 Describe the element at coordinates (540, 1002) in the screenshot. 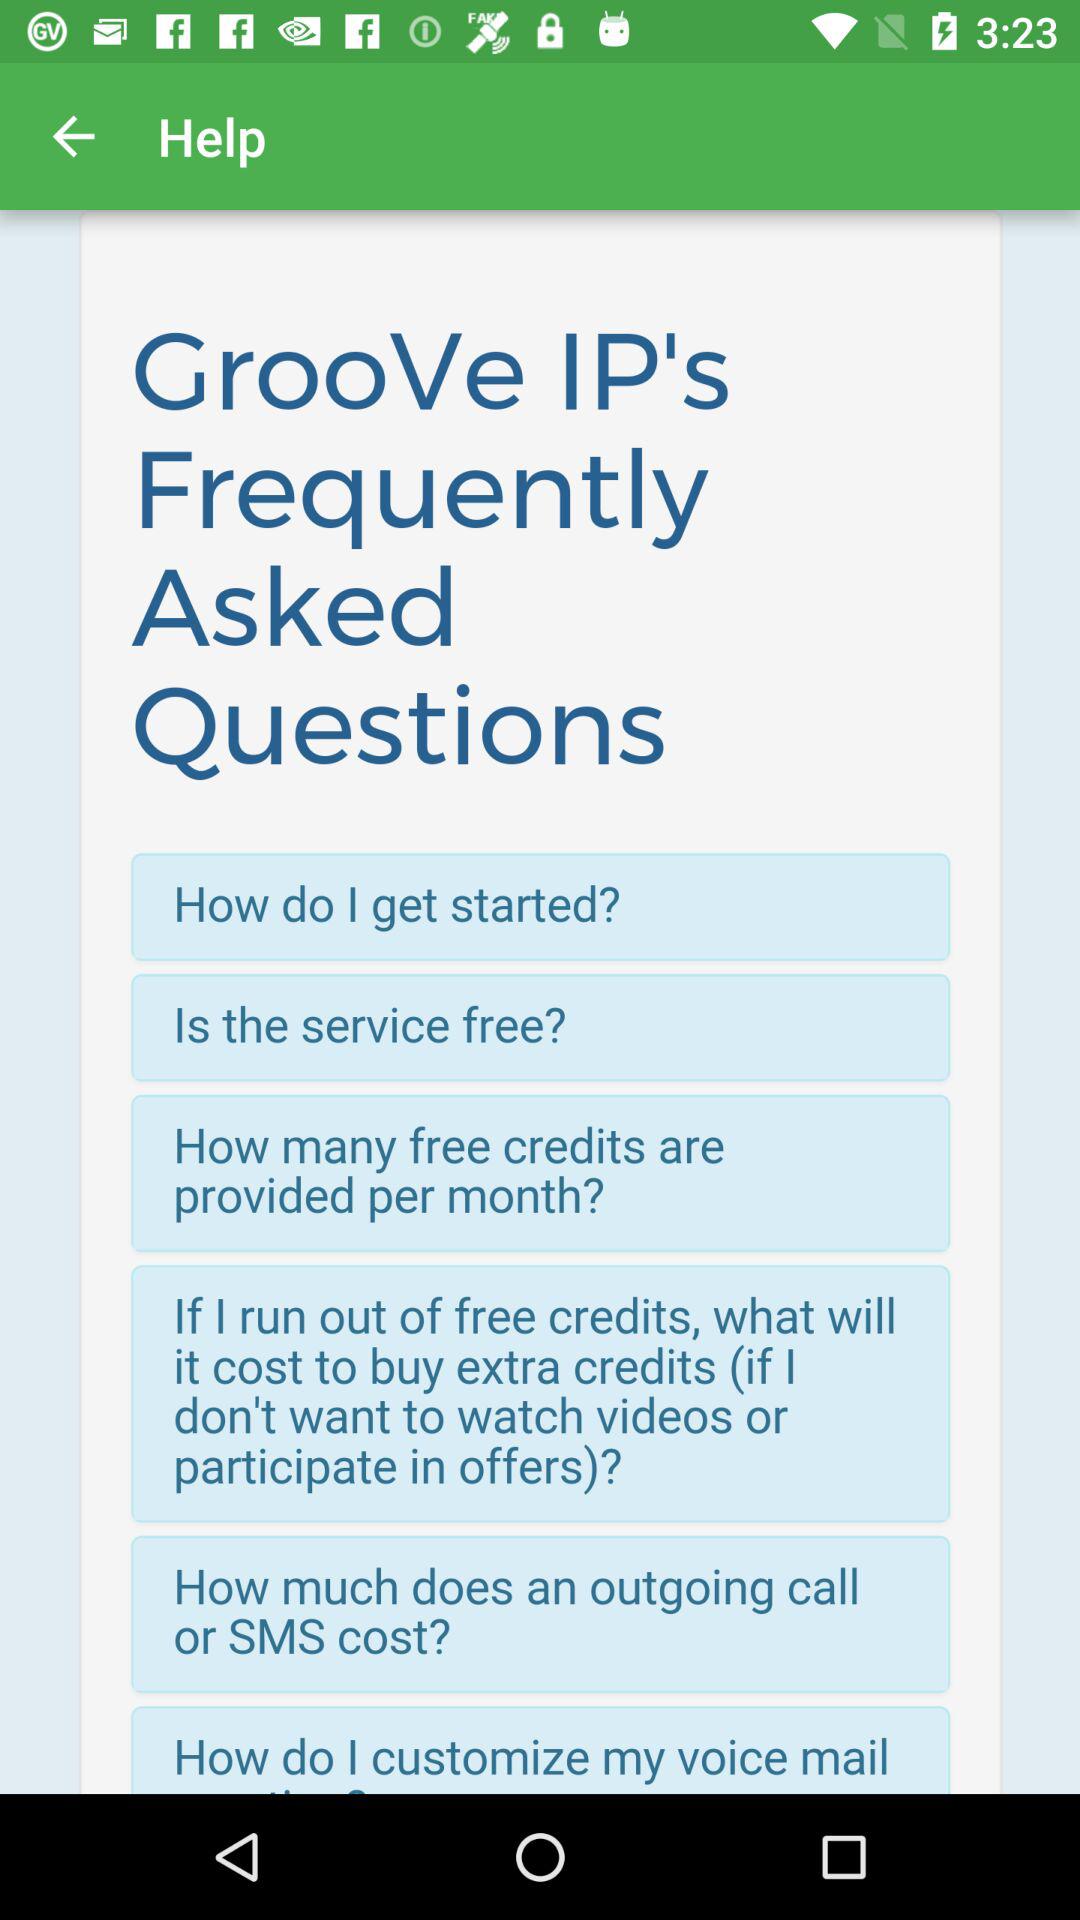

I see `advertisement` at that location.